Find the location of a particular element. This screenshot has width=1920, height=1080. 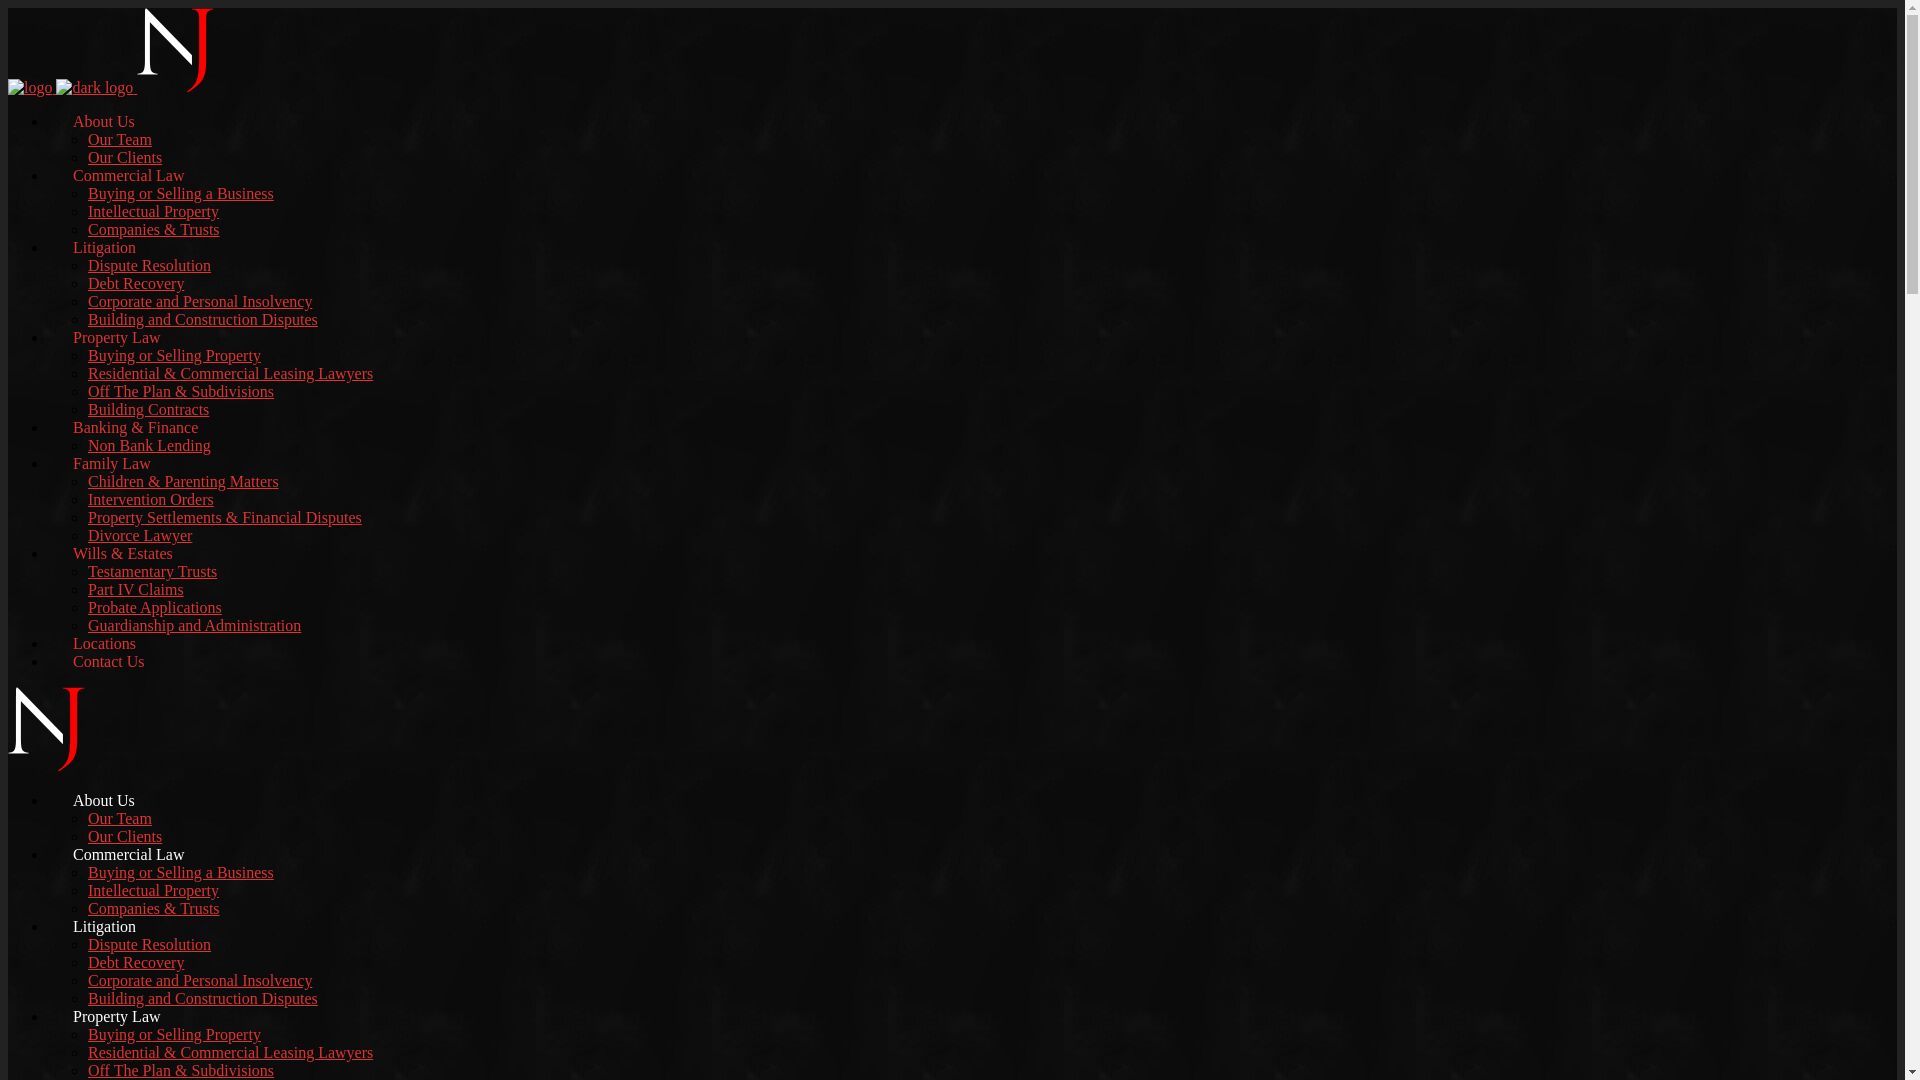

Family Law is located at coordinates (112, 464).